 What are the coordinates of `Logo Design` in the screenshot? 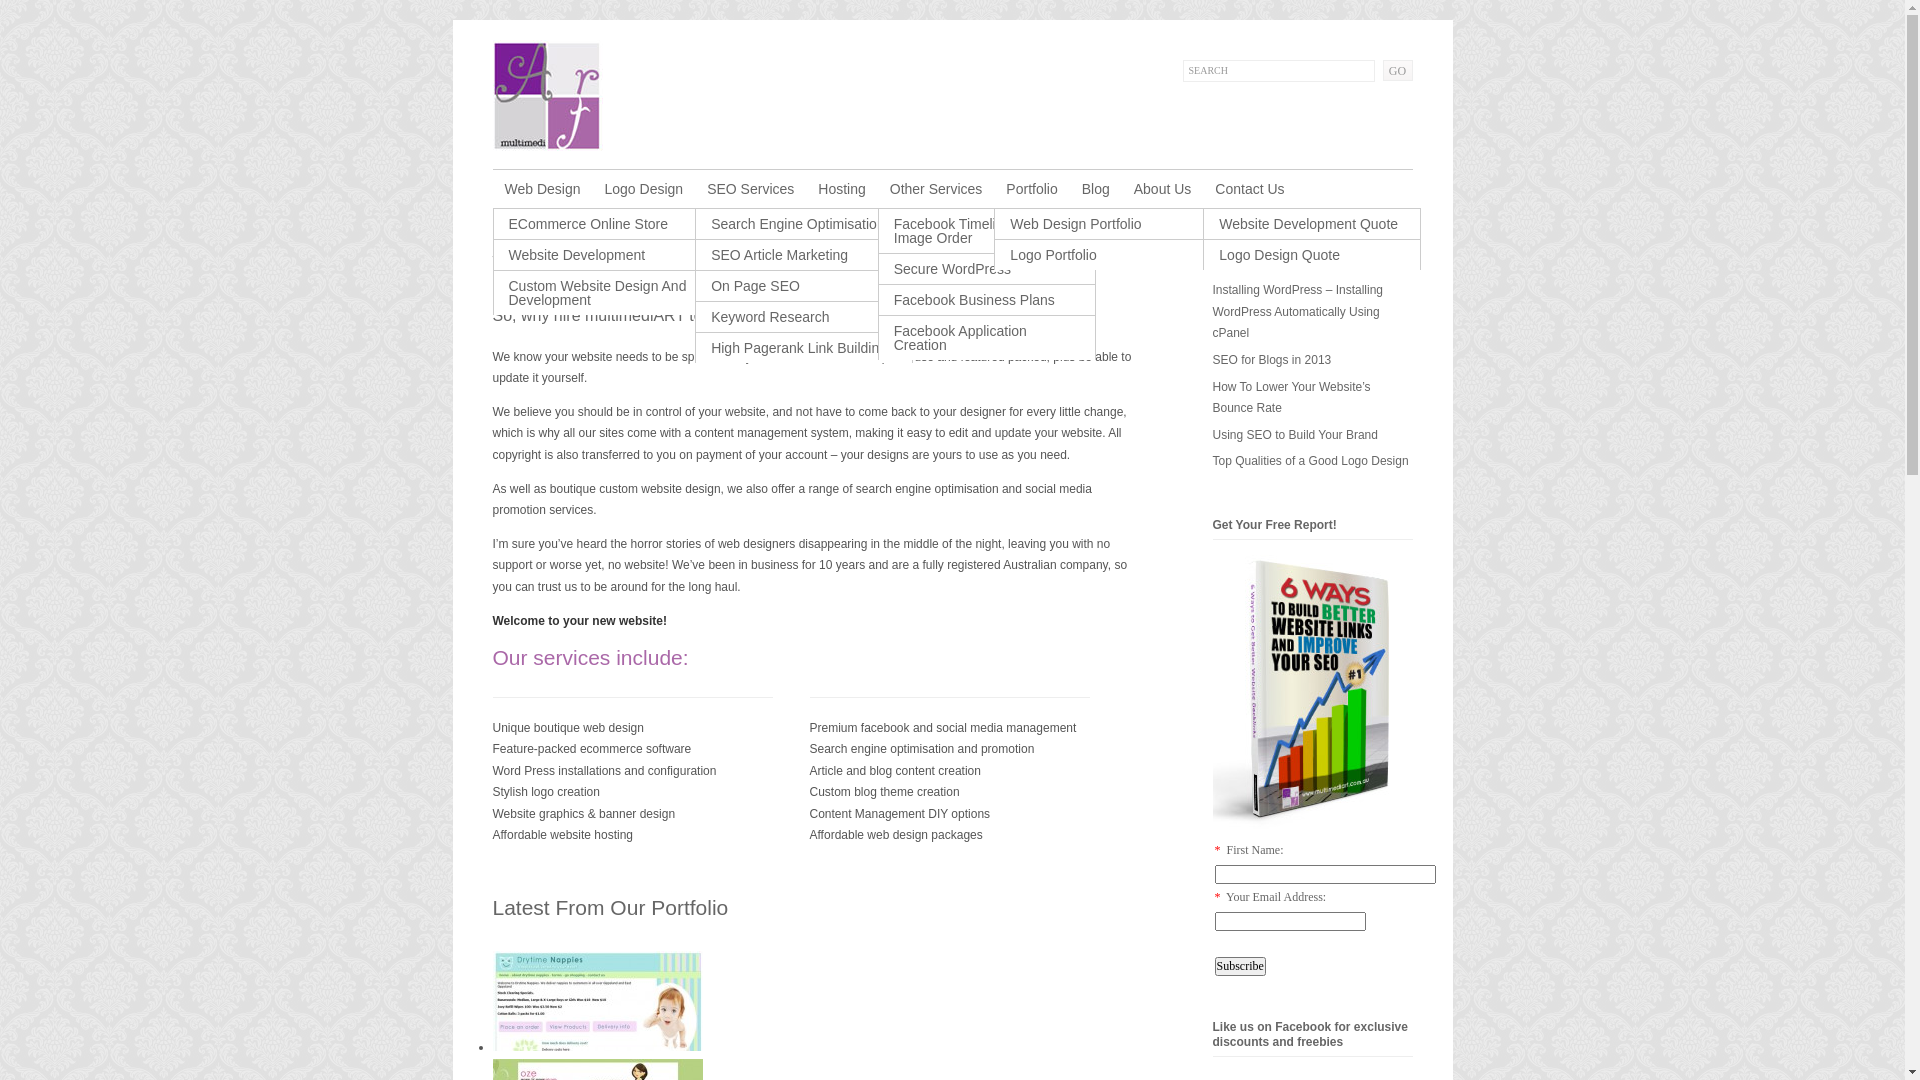 It's located at (644, 189).